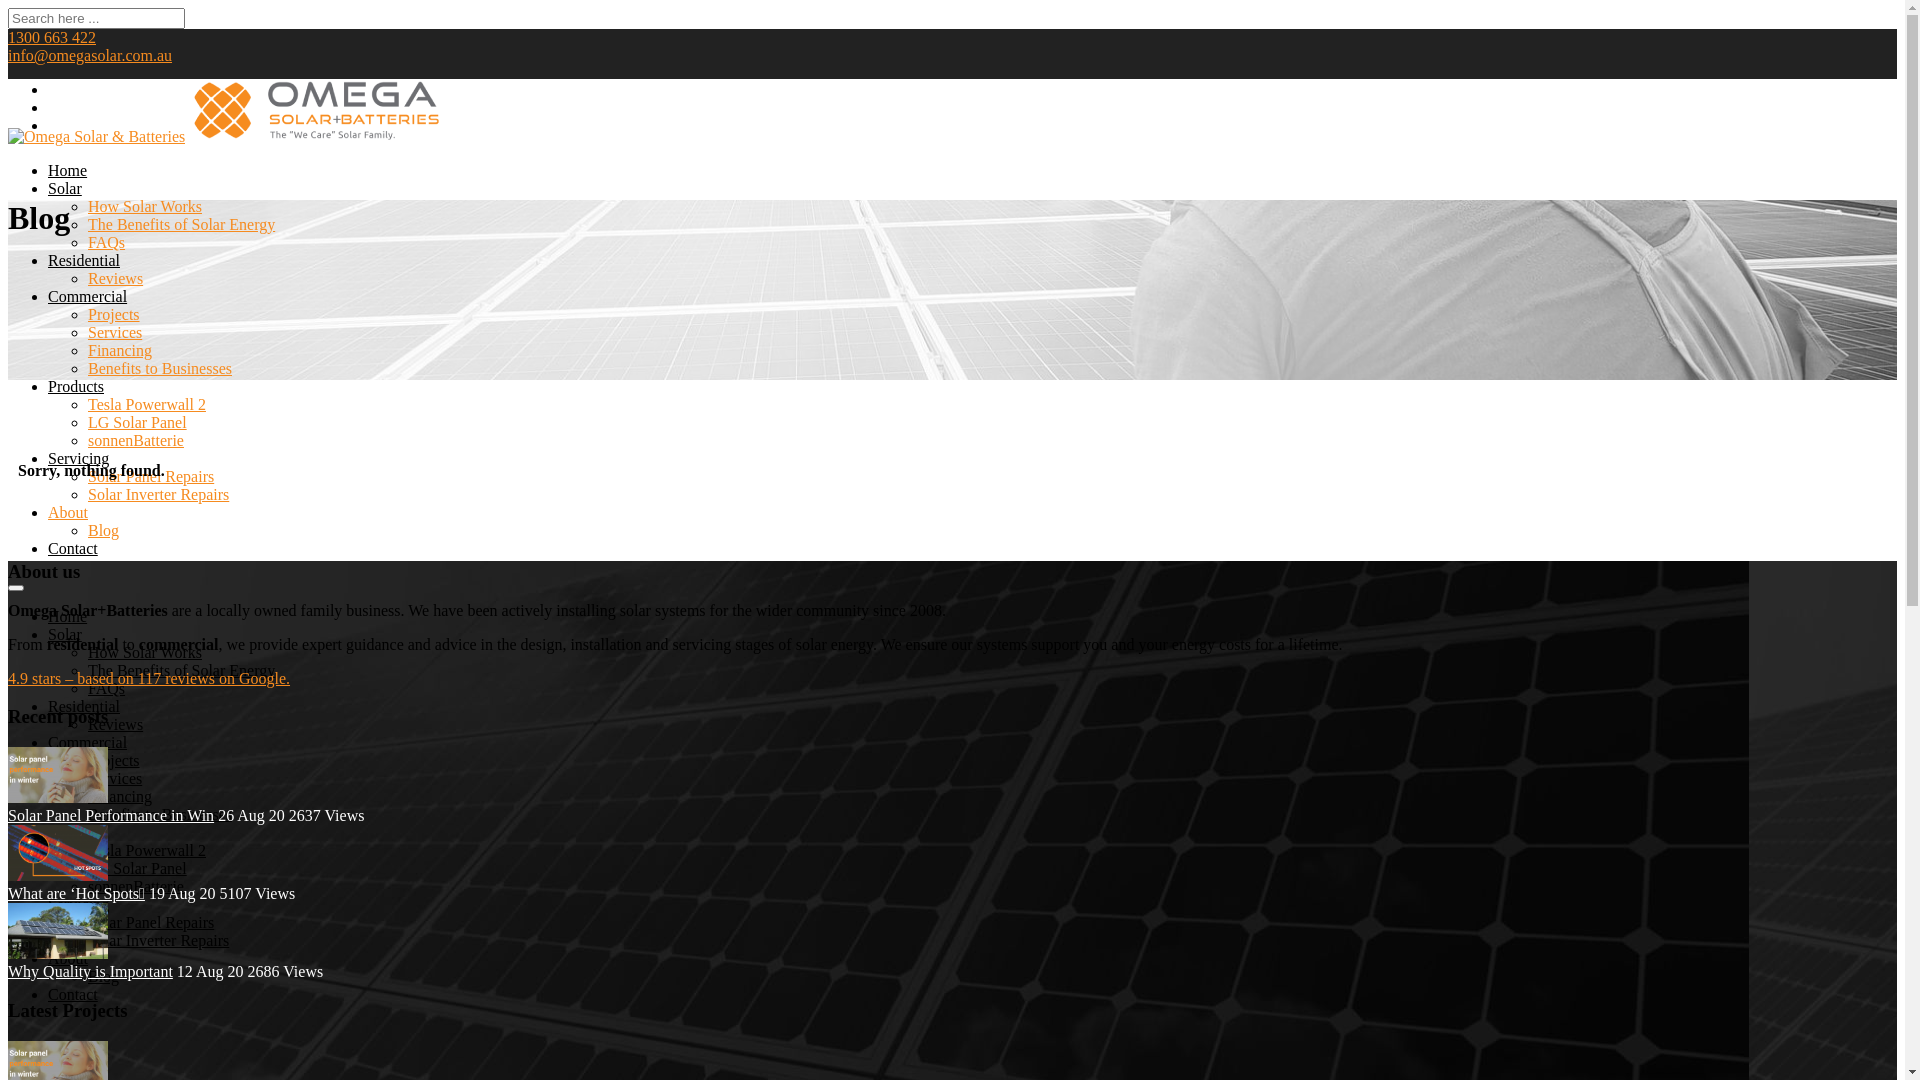 This screenshot has width=1920, height=1080. I want to click on Solar Inverter Repairs, so click(158, 940).